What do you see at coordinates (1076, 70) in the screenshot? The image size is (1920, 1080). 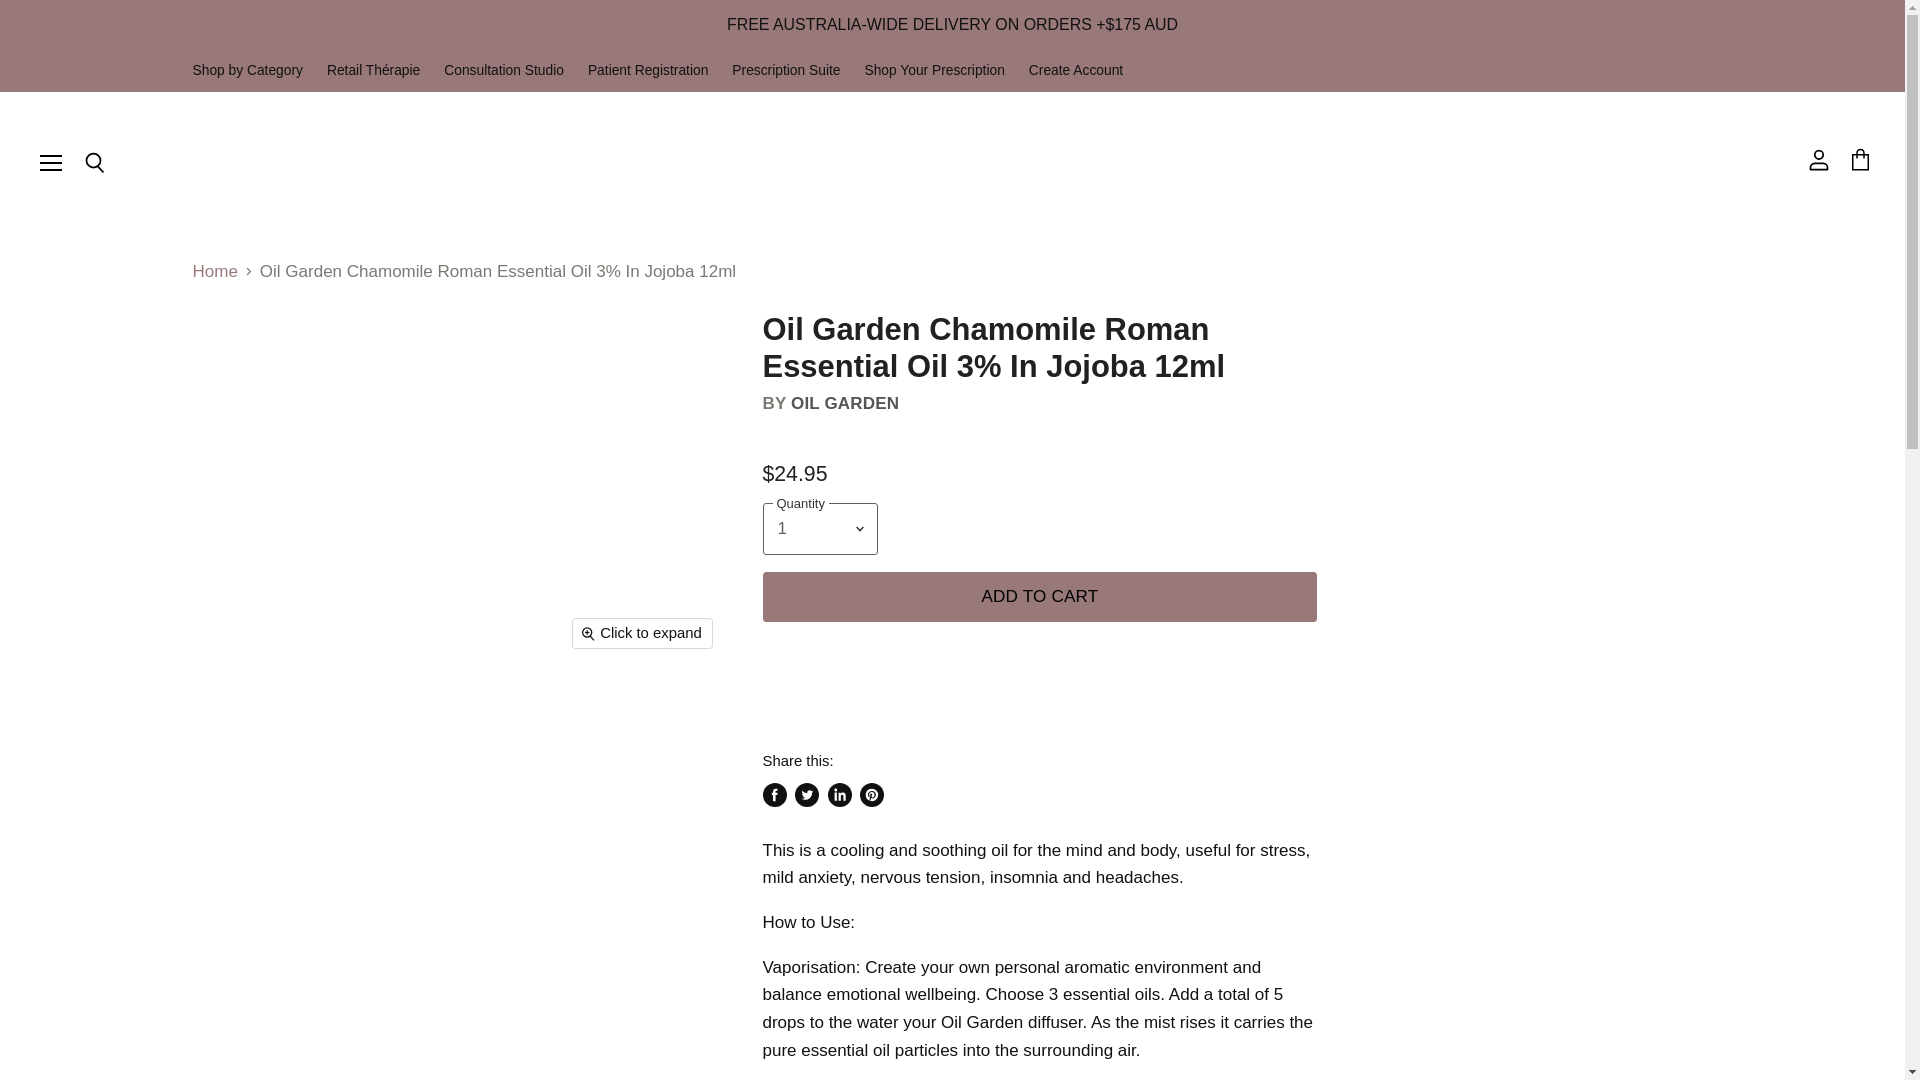 I see `Create Account` at bounding box center [1076, 70].